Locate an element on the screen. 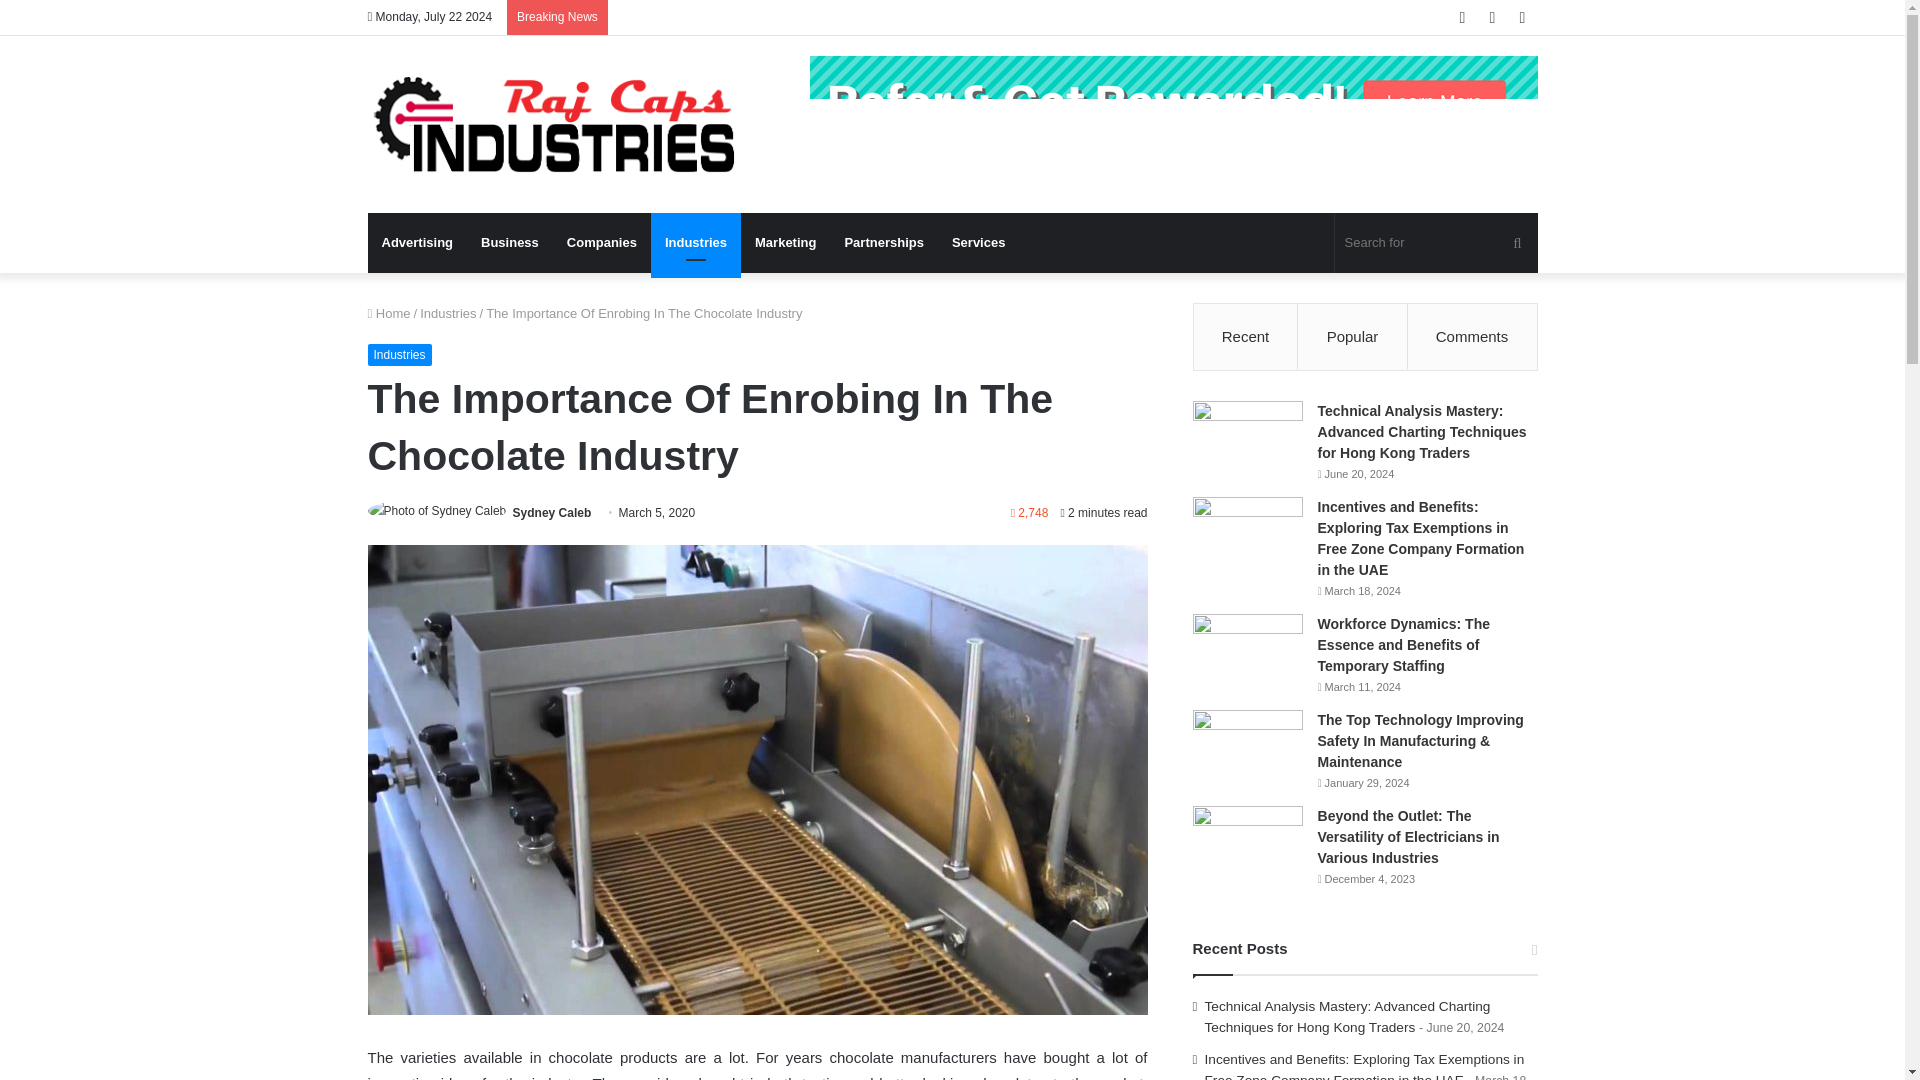 The width and height of the screenshot is (1920, 1080). Home is located at coordinates (389, 312).